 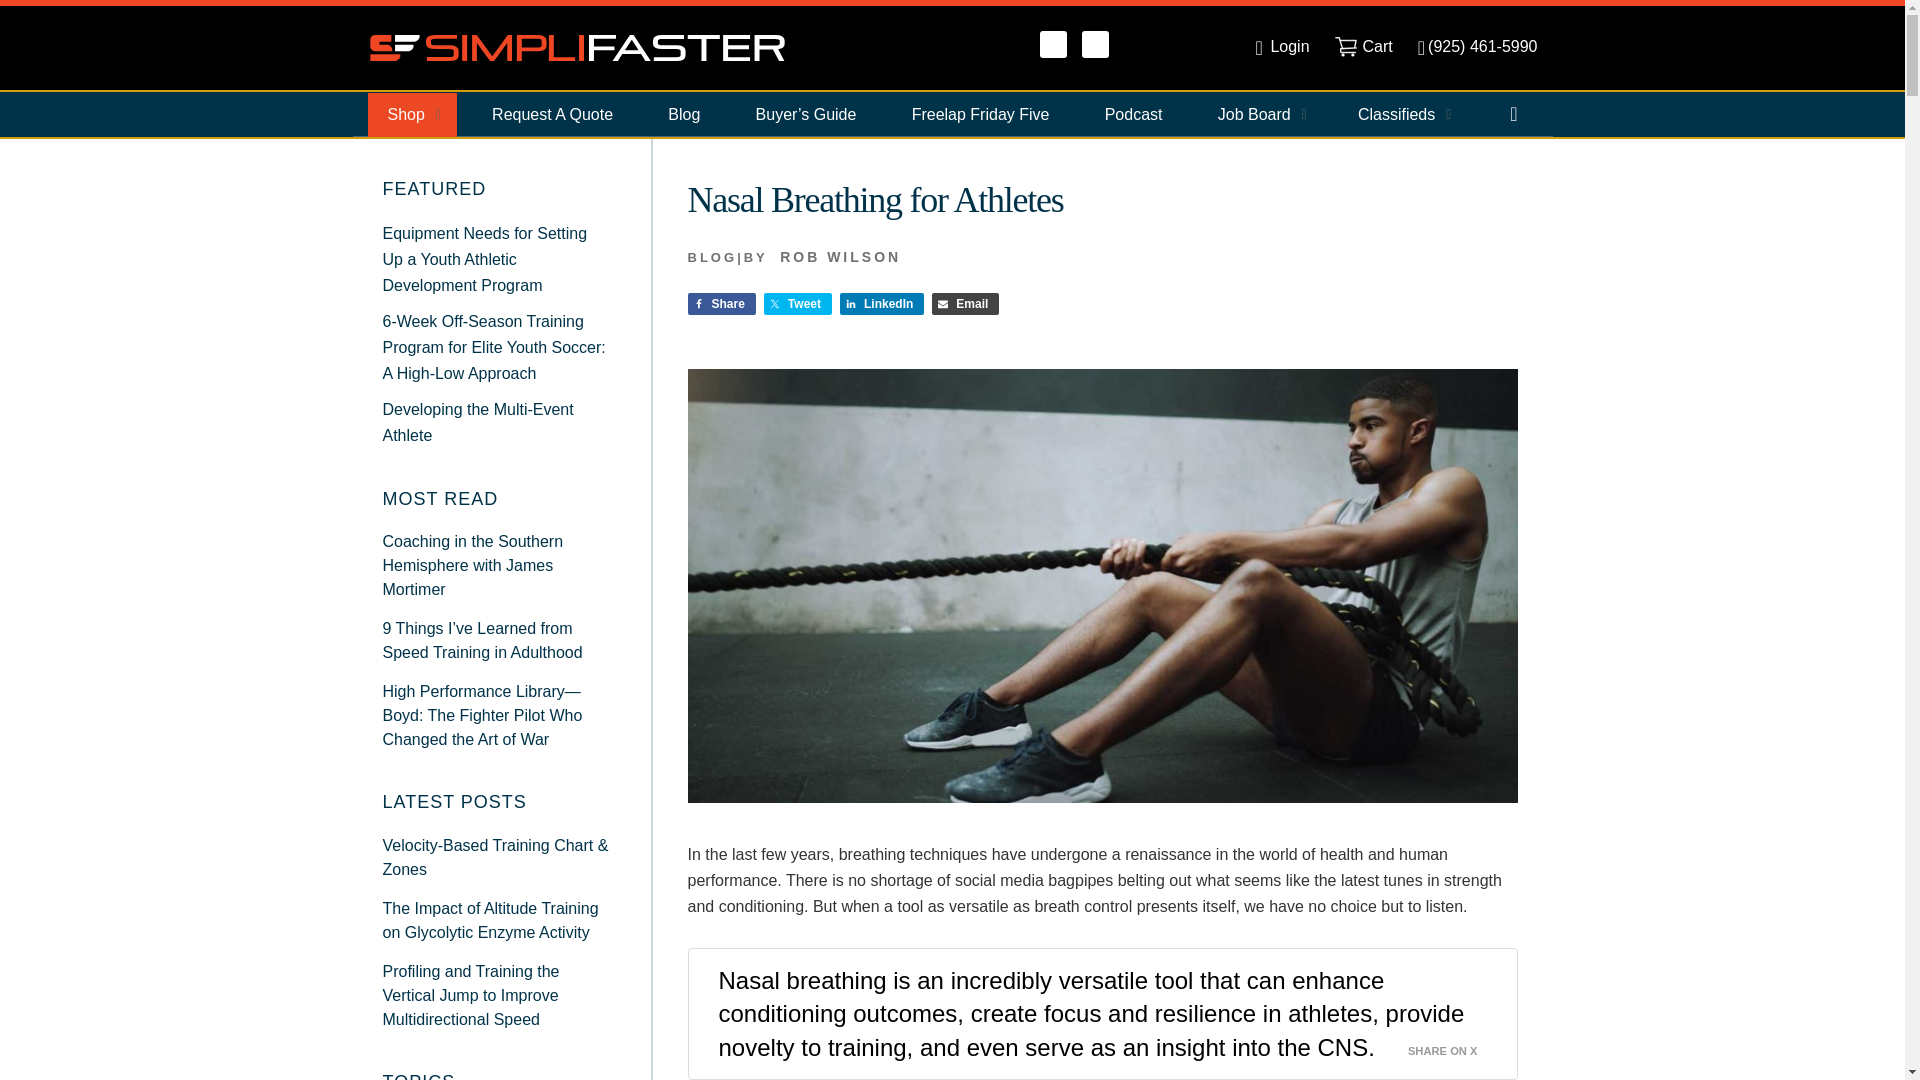 What do you see at coordinates (1282, 46) in the screenshot?
I see `Login` at bounding box center [1282, 46].